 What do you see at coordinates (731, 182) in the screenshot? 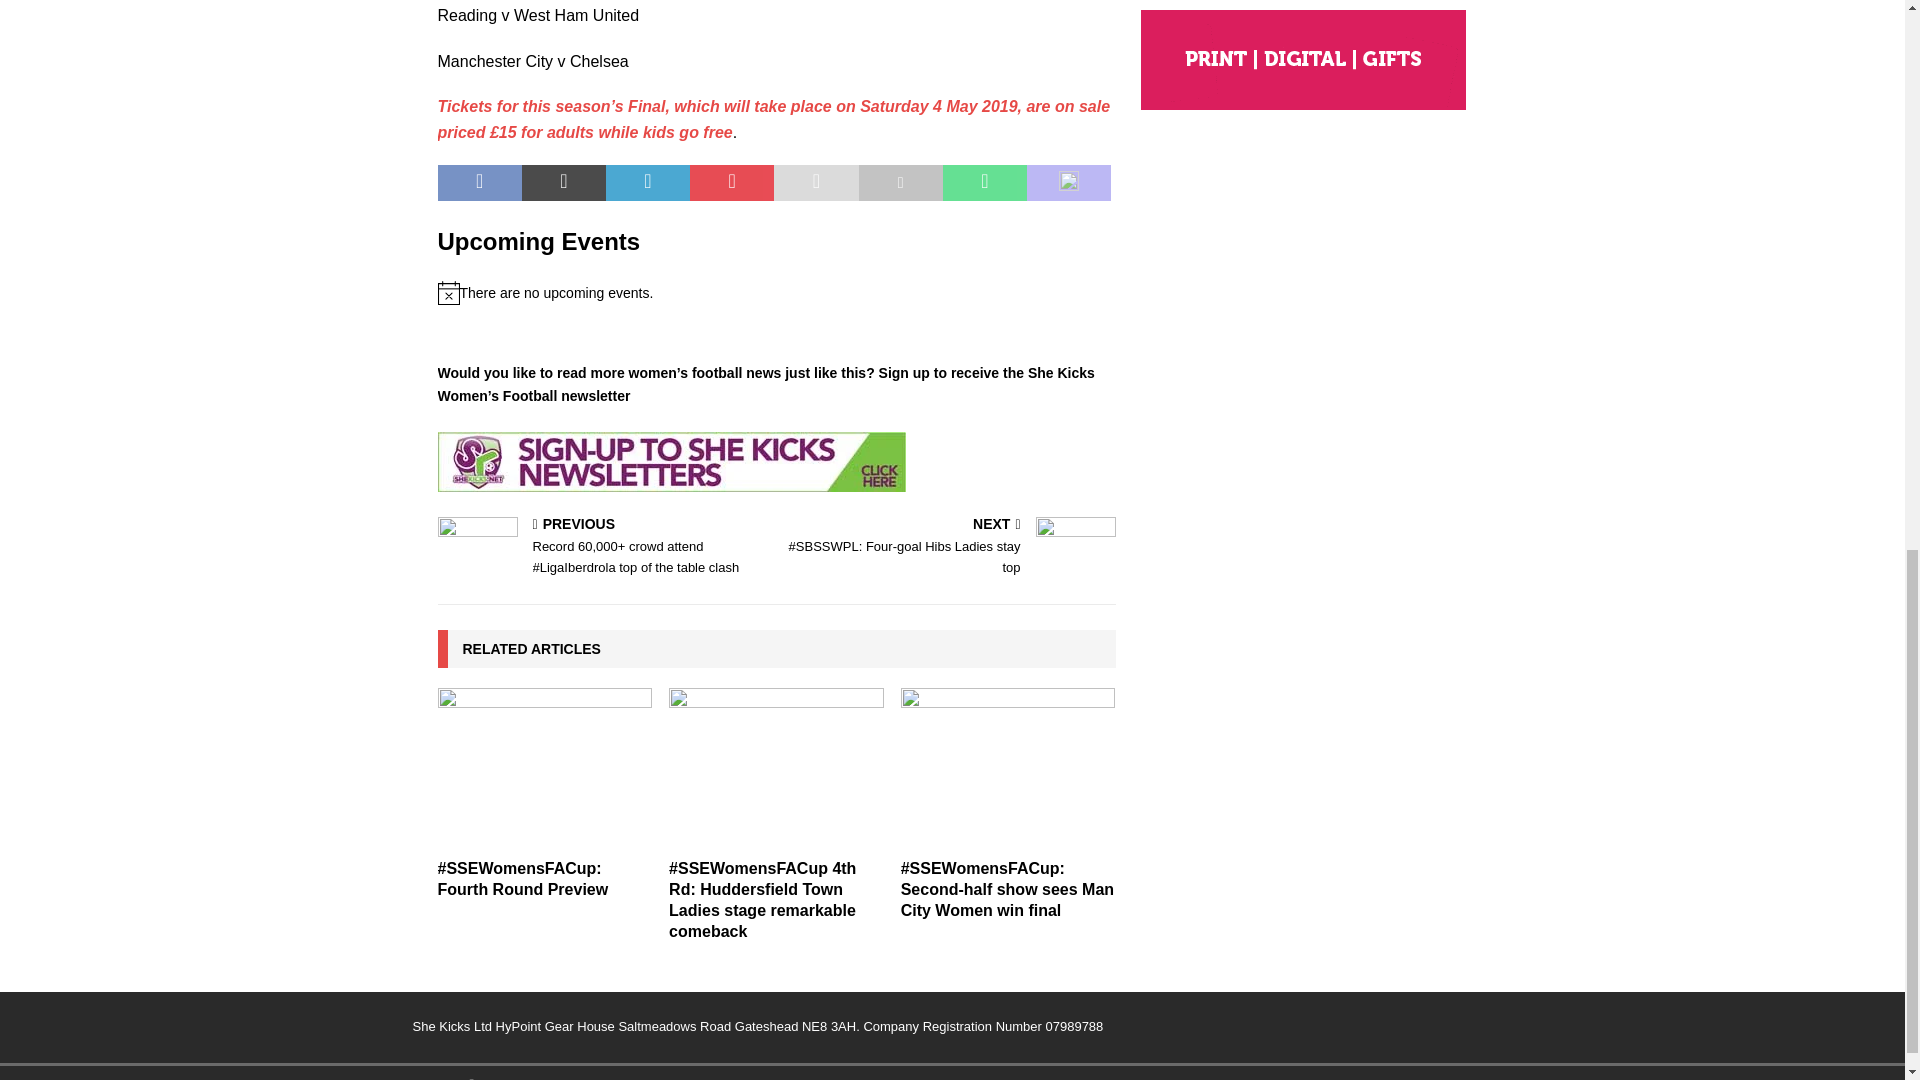
I see `Pin This Post` at bounding box center [731, 182].